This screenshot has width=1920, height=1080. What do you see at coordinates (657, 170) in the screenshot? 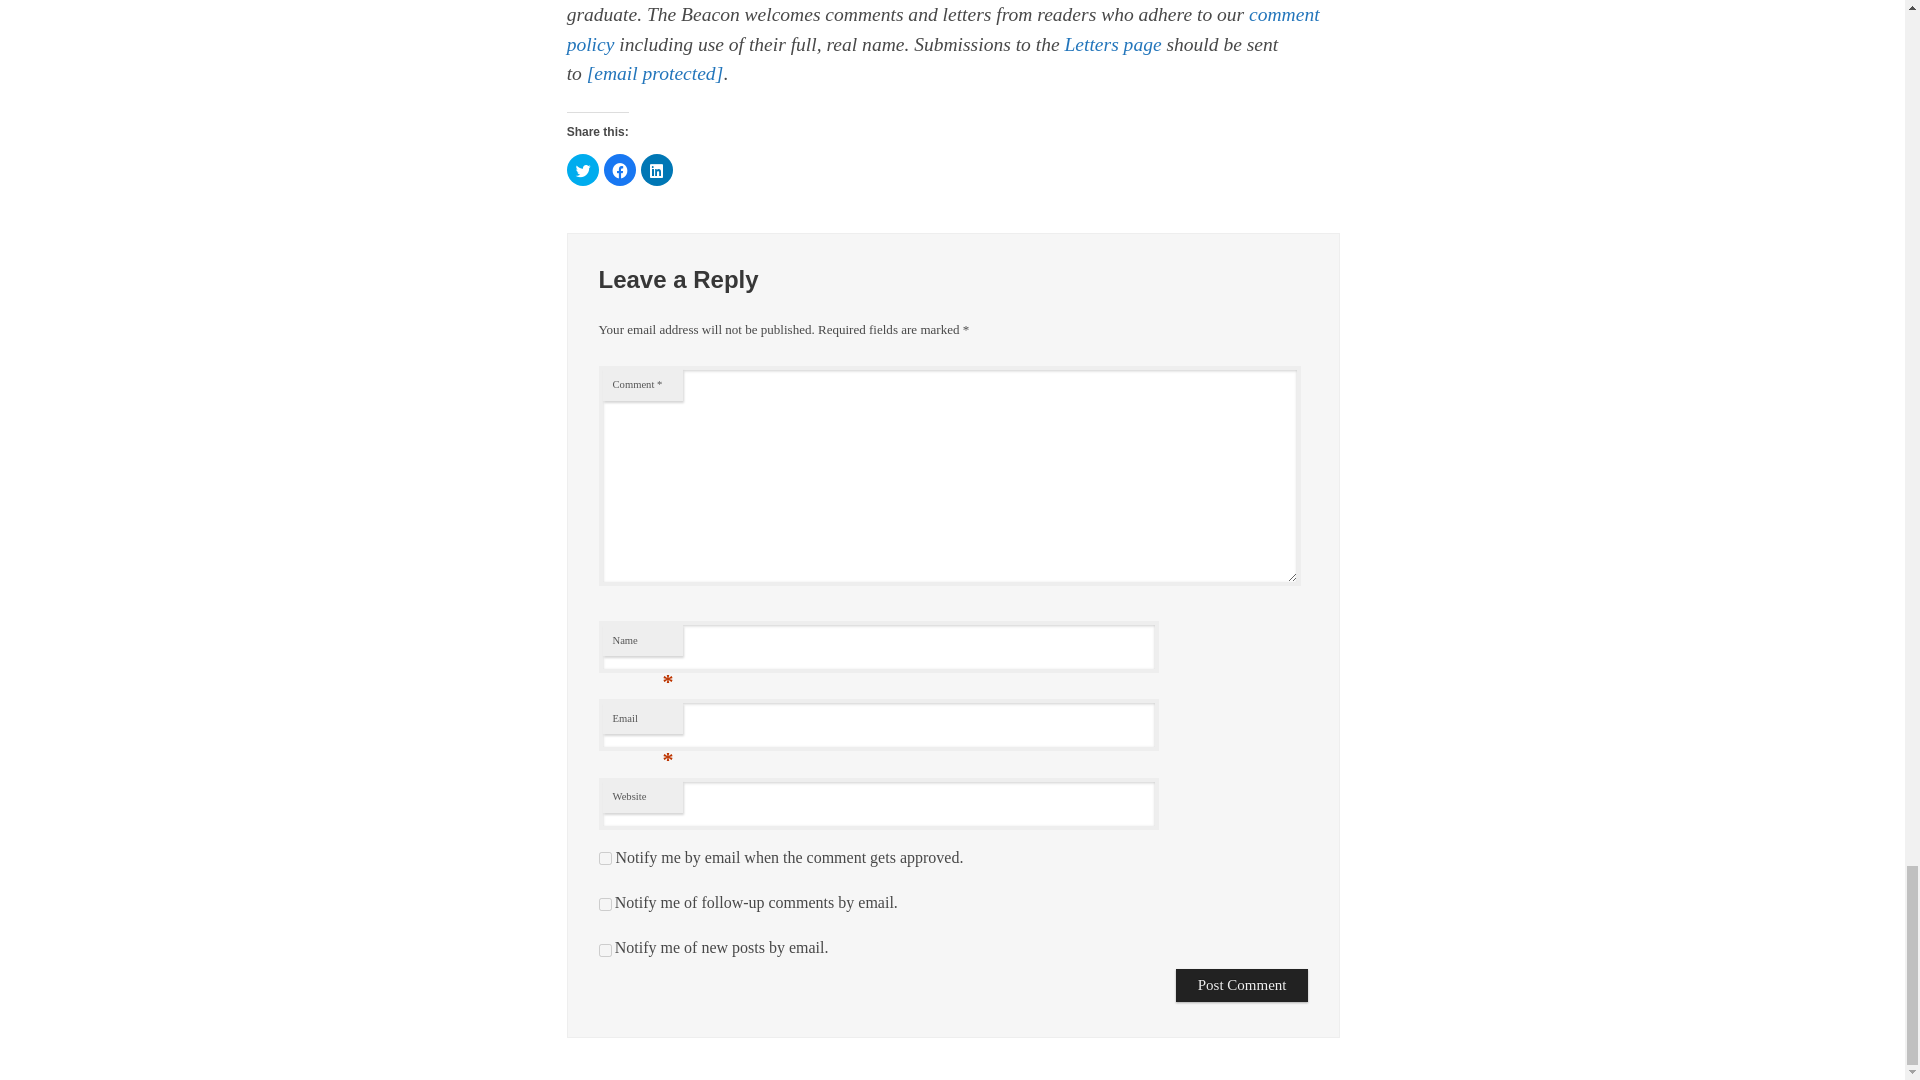
I see `Click to share on LinkedIn` at bounding box center [657, 170].